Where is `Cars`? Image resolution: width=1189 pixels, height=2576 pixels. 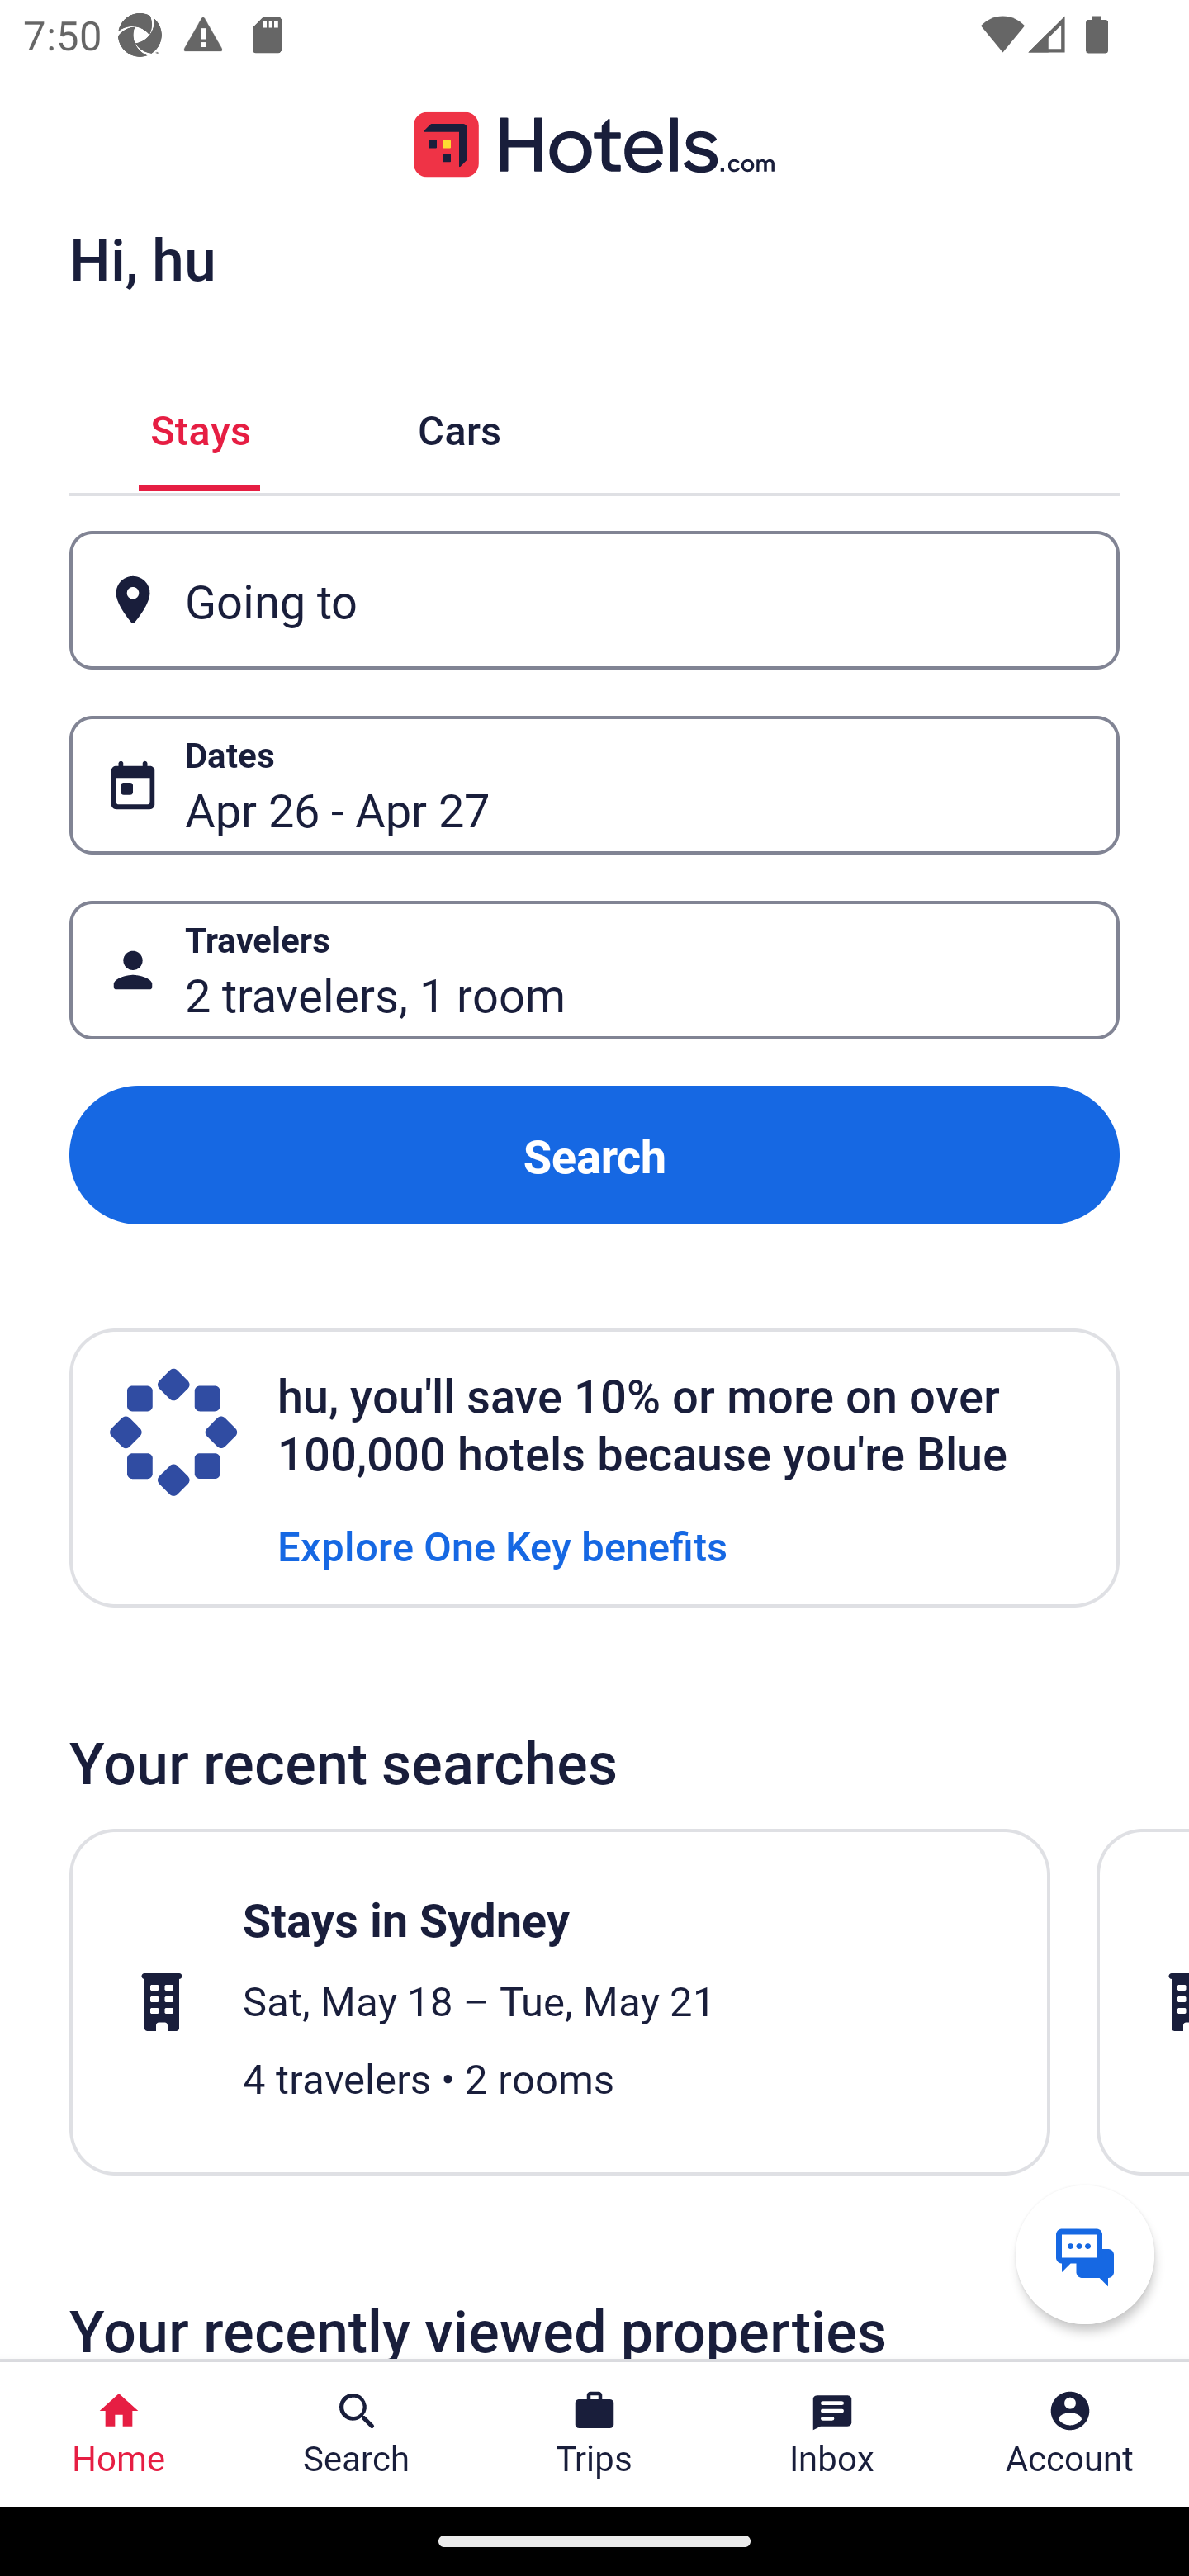
Cars is located at coordinates (459, 426).